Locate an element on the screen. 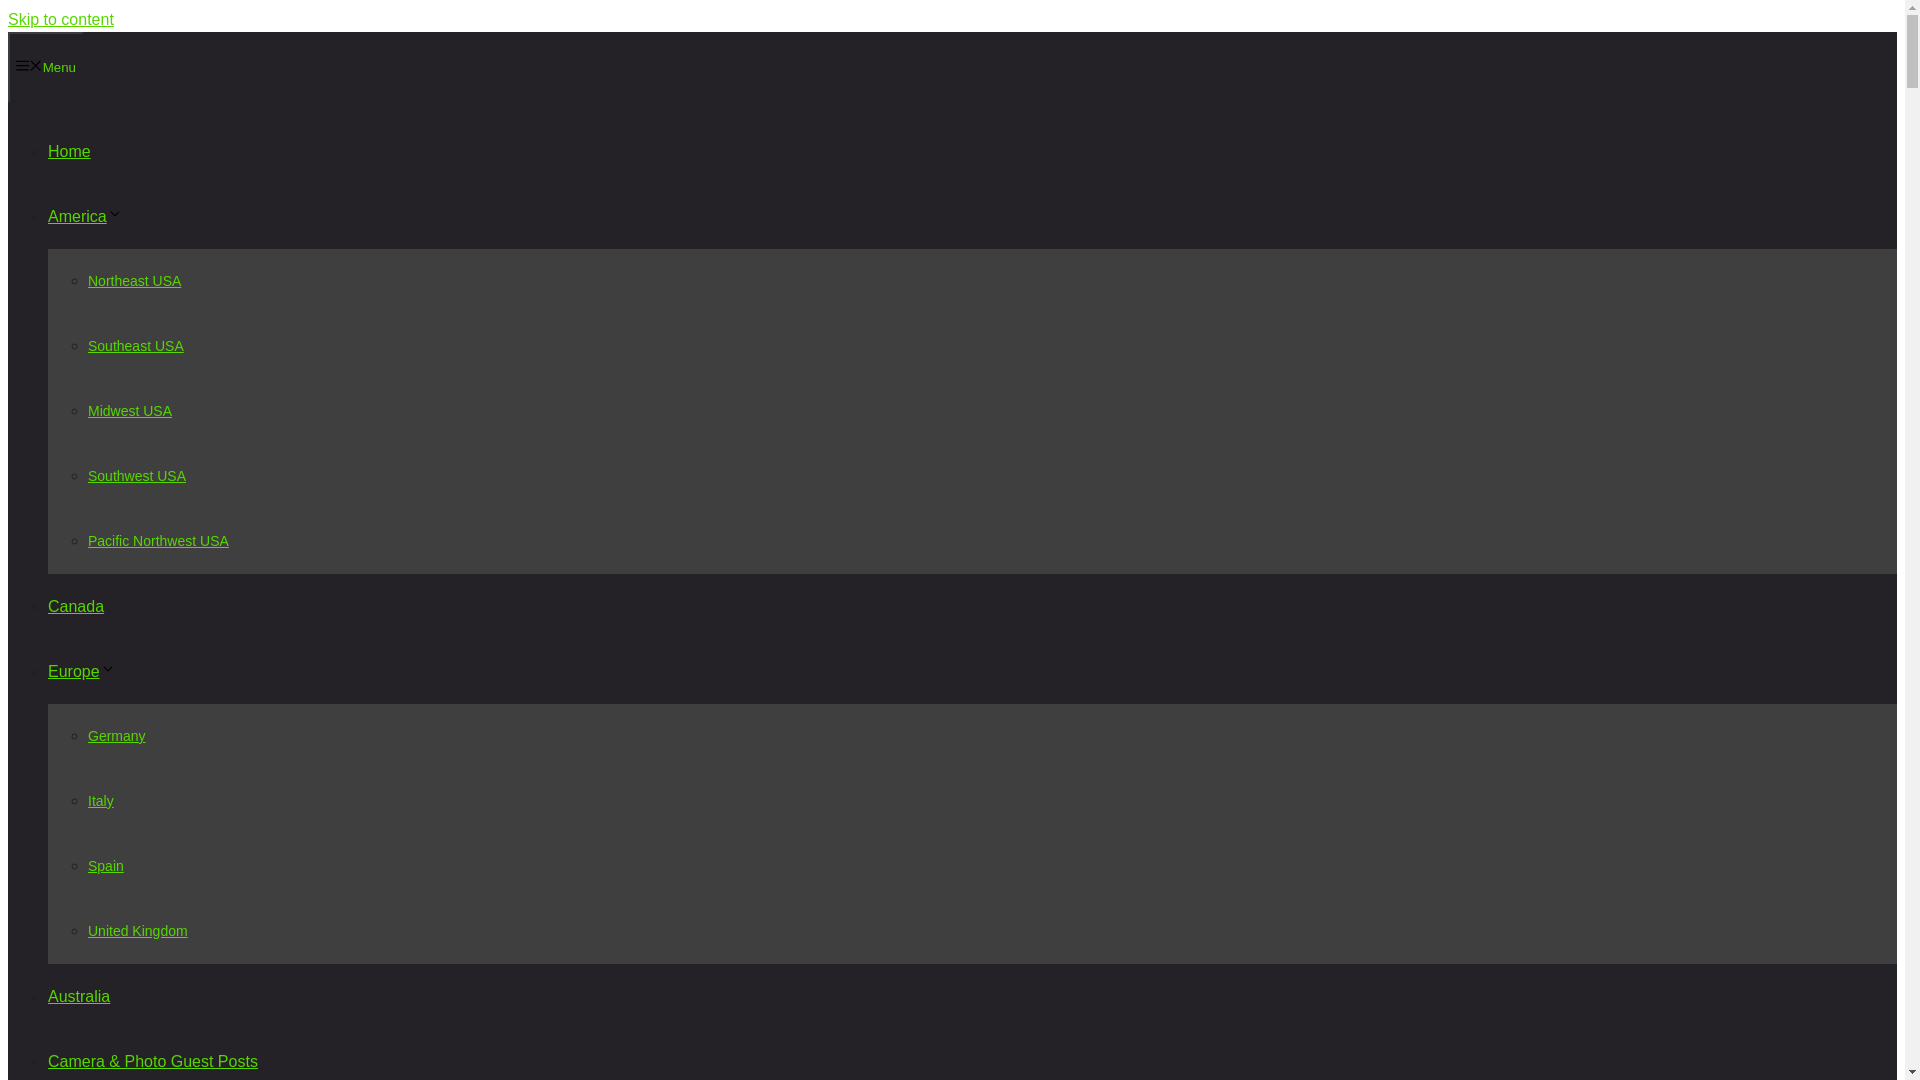 The height and width of the screenshot is (1080, 1920). United Kingdom is located at coordinates (138, 930).